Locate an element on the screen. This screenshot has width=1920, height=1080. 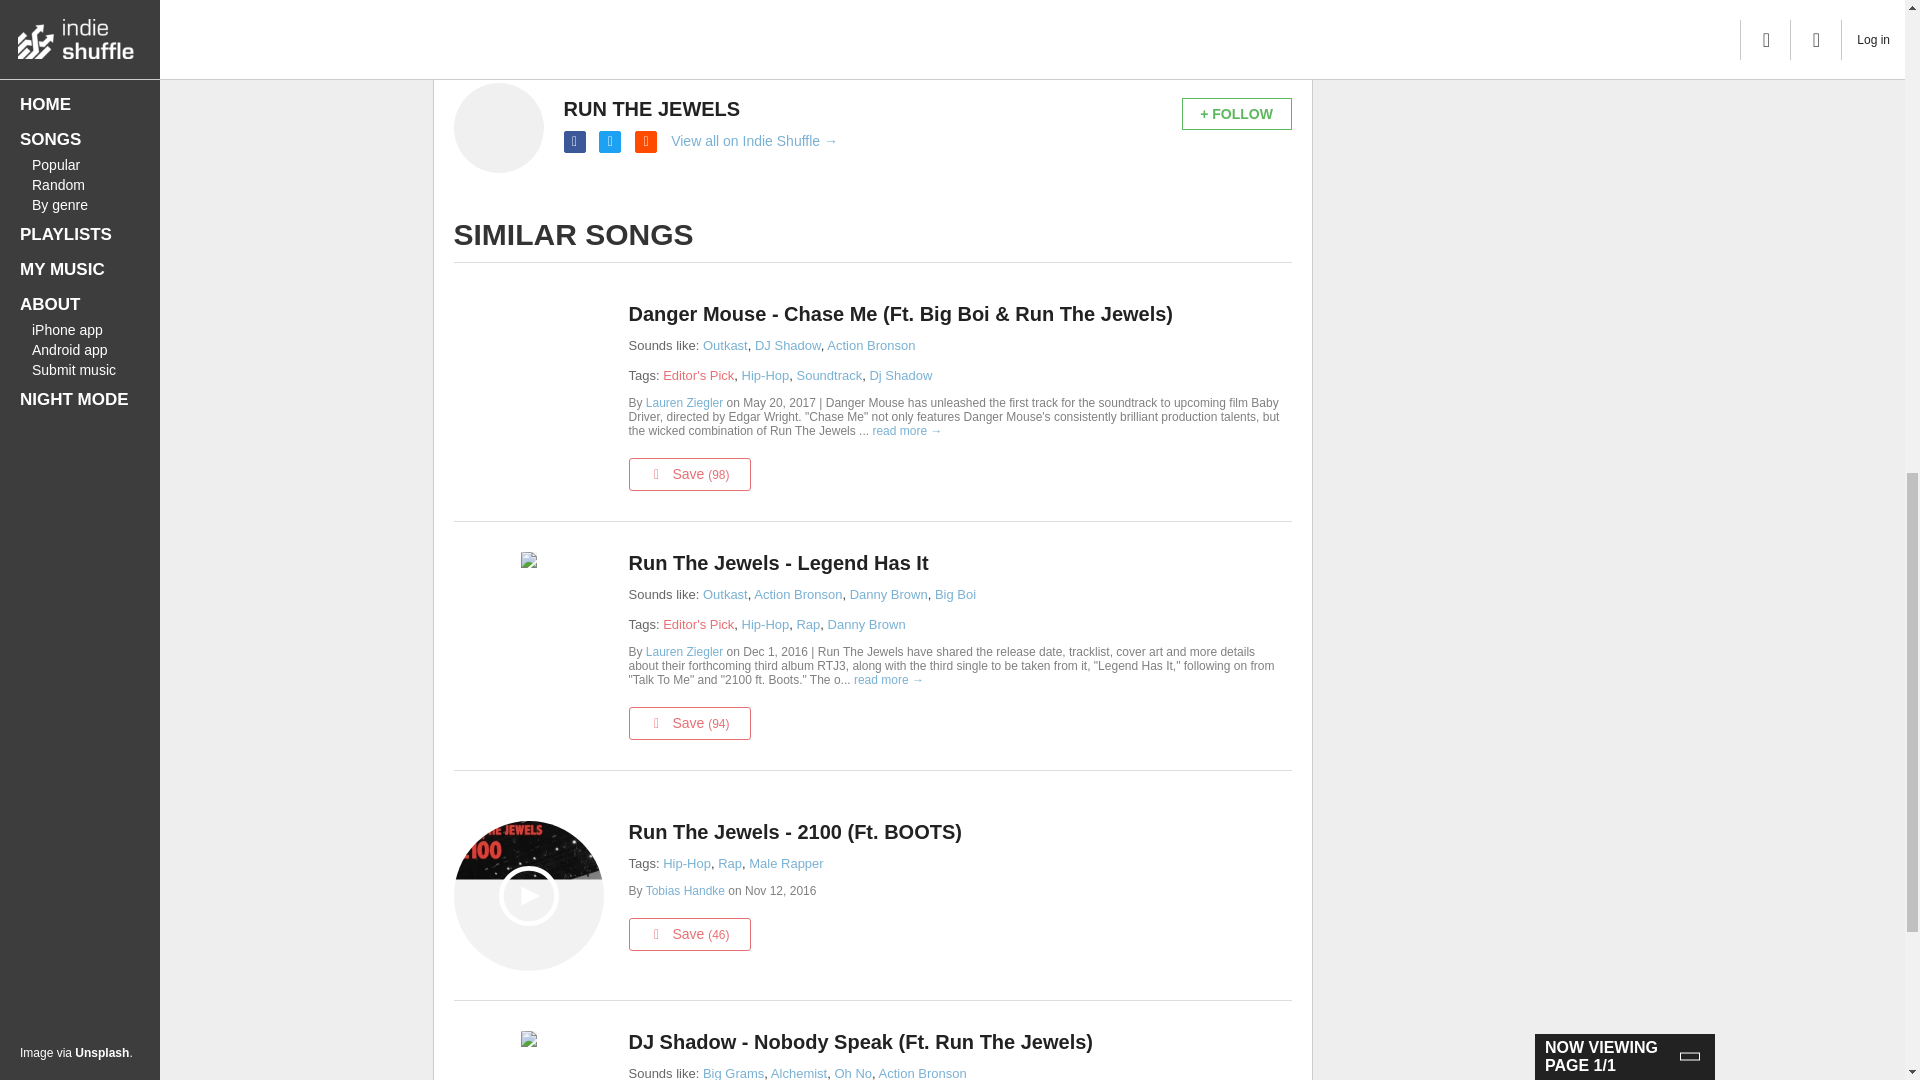
Dj shadow Songs is located at coordinates (900, 376).